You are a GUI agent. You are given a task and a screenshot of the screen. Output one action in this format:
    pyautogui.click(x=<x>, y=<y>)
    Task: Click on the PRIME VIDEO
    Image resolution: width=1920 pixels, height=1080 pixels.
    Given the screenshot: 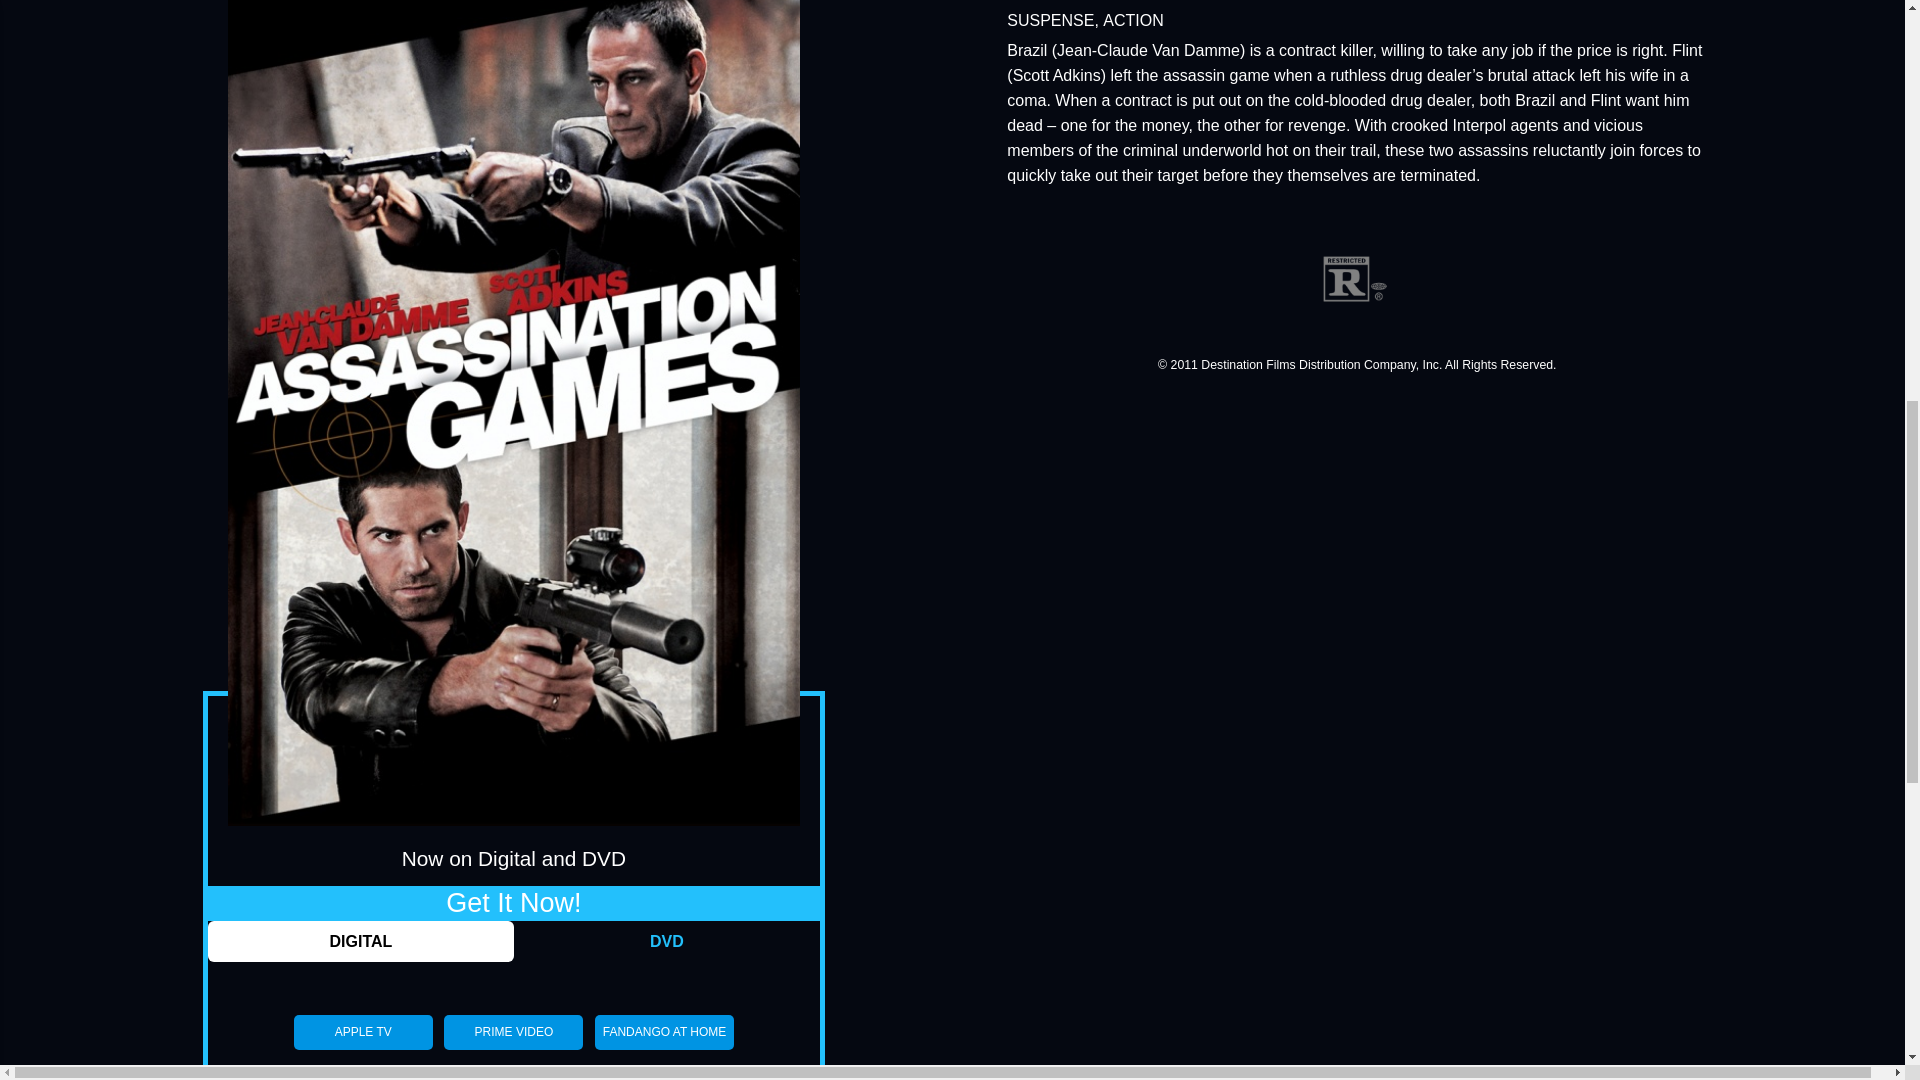 What is the action you would take?
    pyautogui.click(x=513, y=1032)
    